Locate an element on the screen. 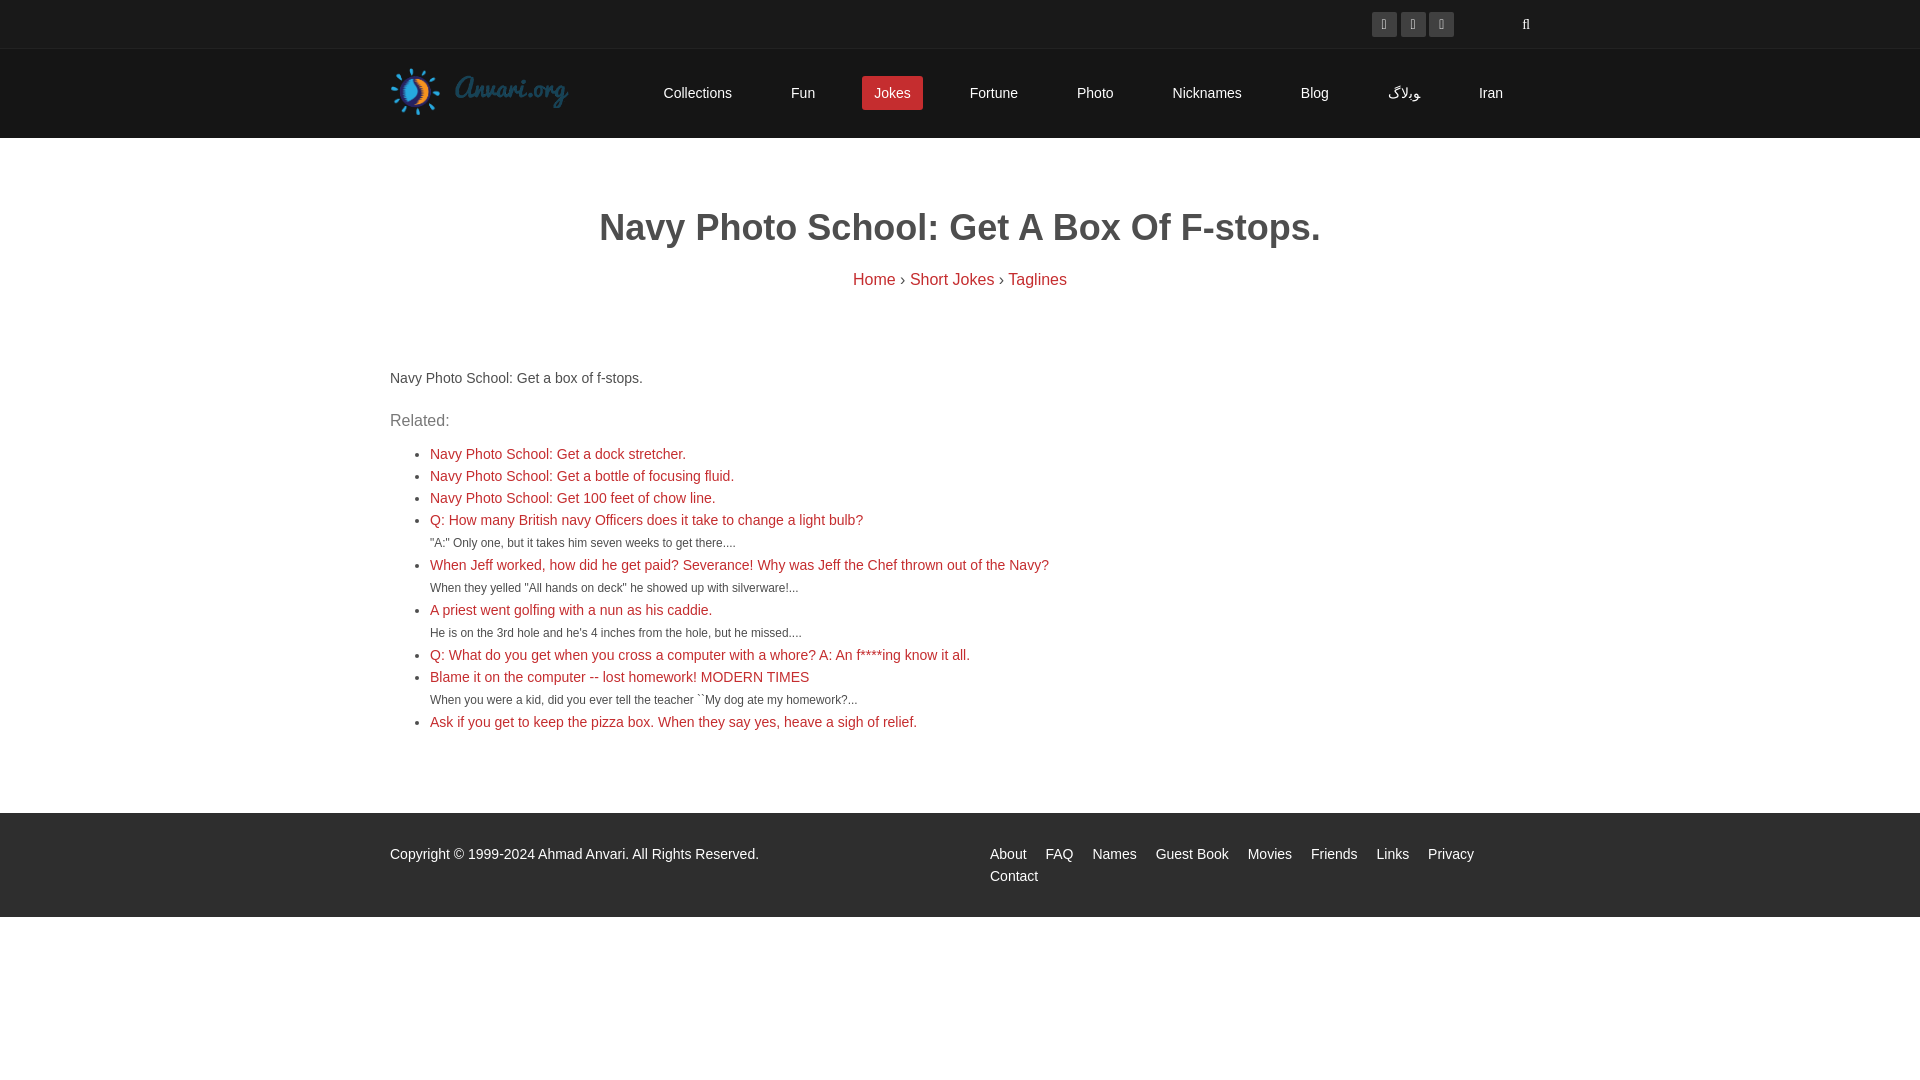 The width and height of the screenshot is (1920, 1080). Movies is located at coordinates (1270, 853).